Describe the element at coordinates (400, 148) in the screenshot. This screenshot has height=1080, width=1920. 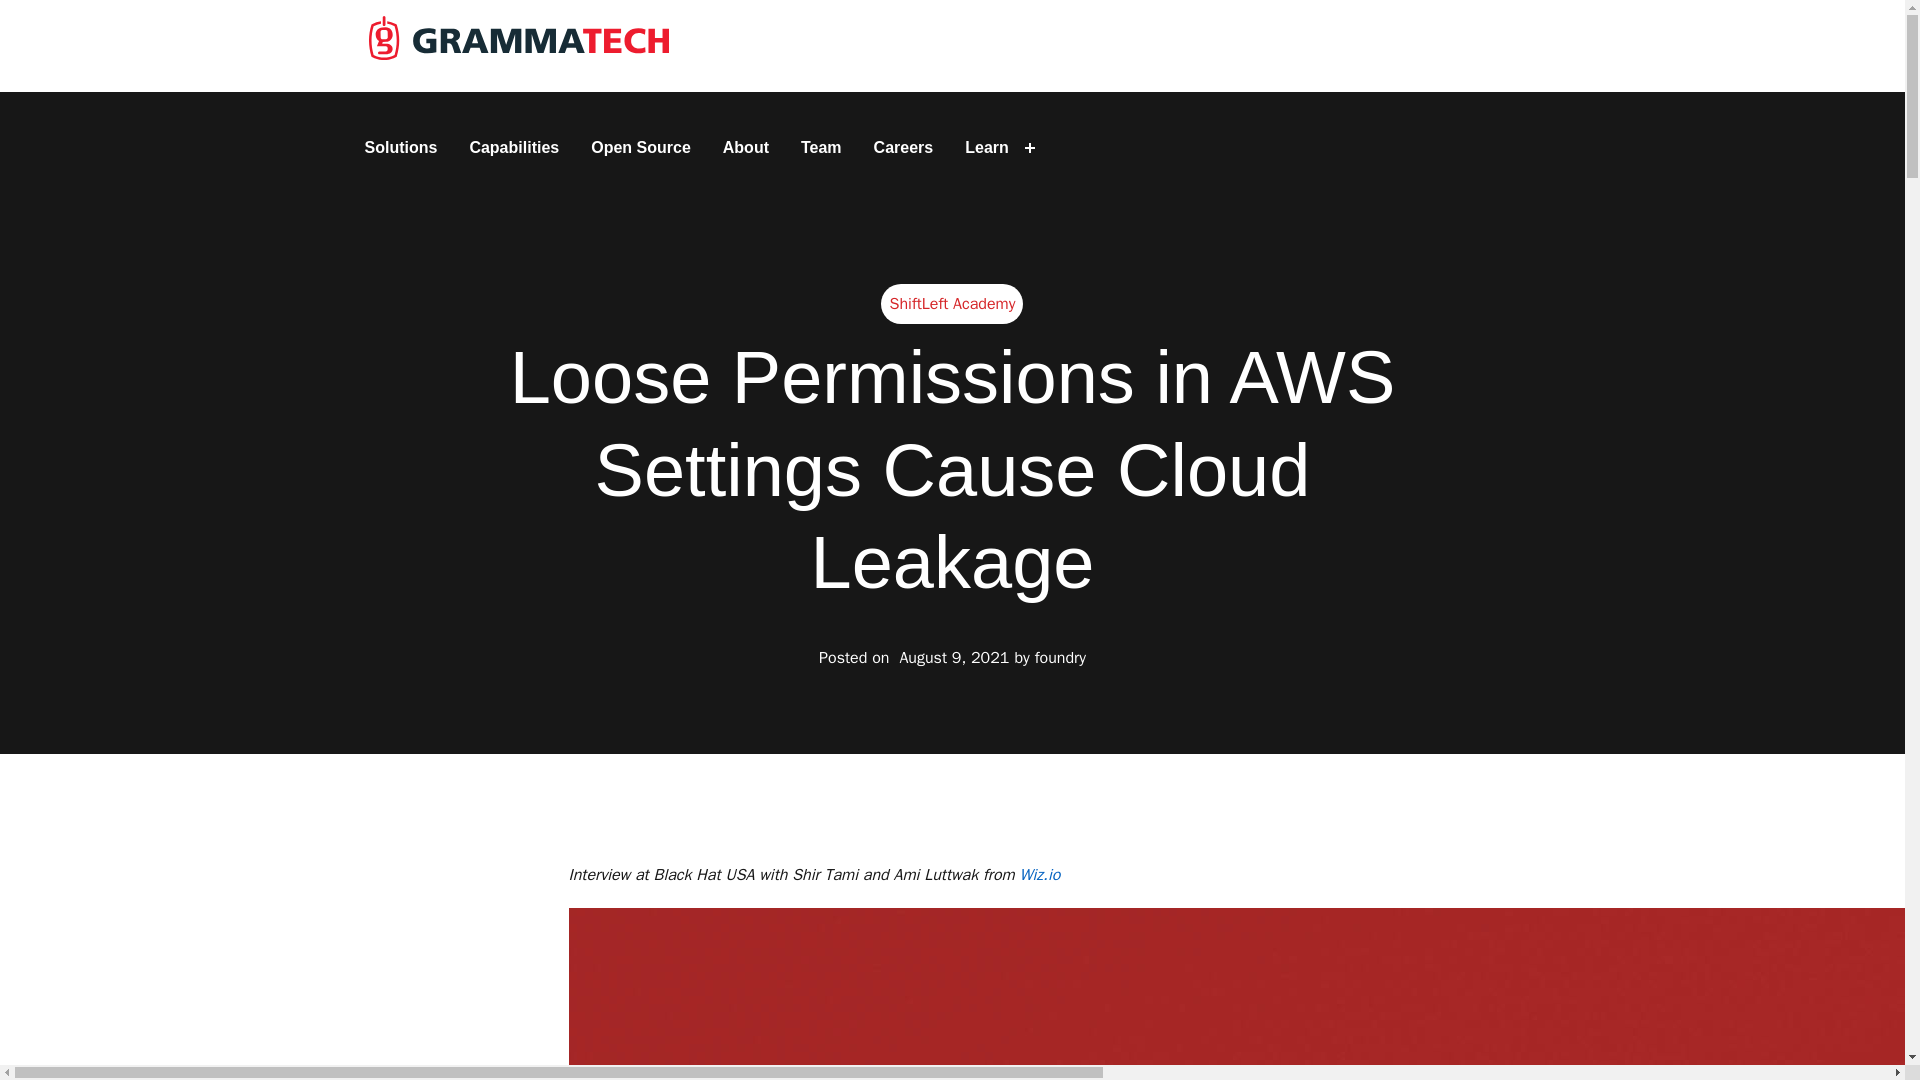
I see `Solutions` at that location.